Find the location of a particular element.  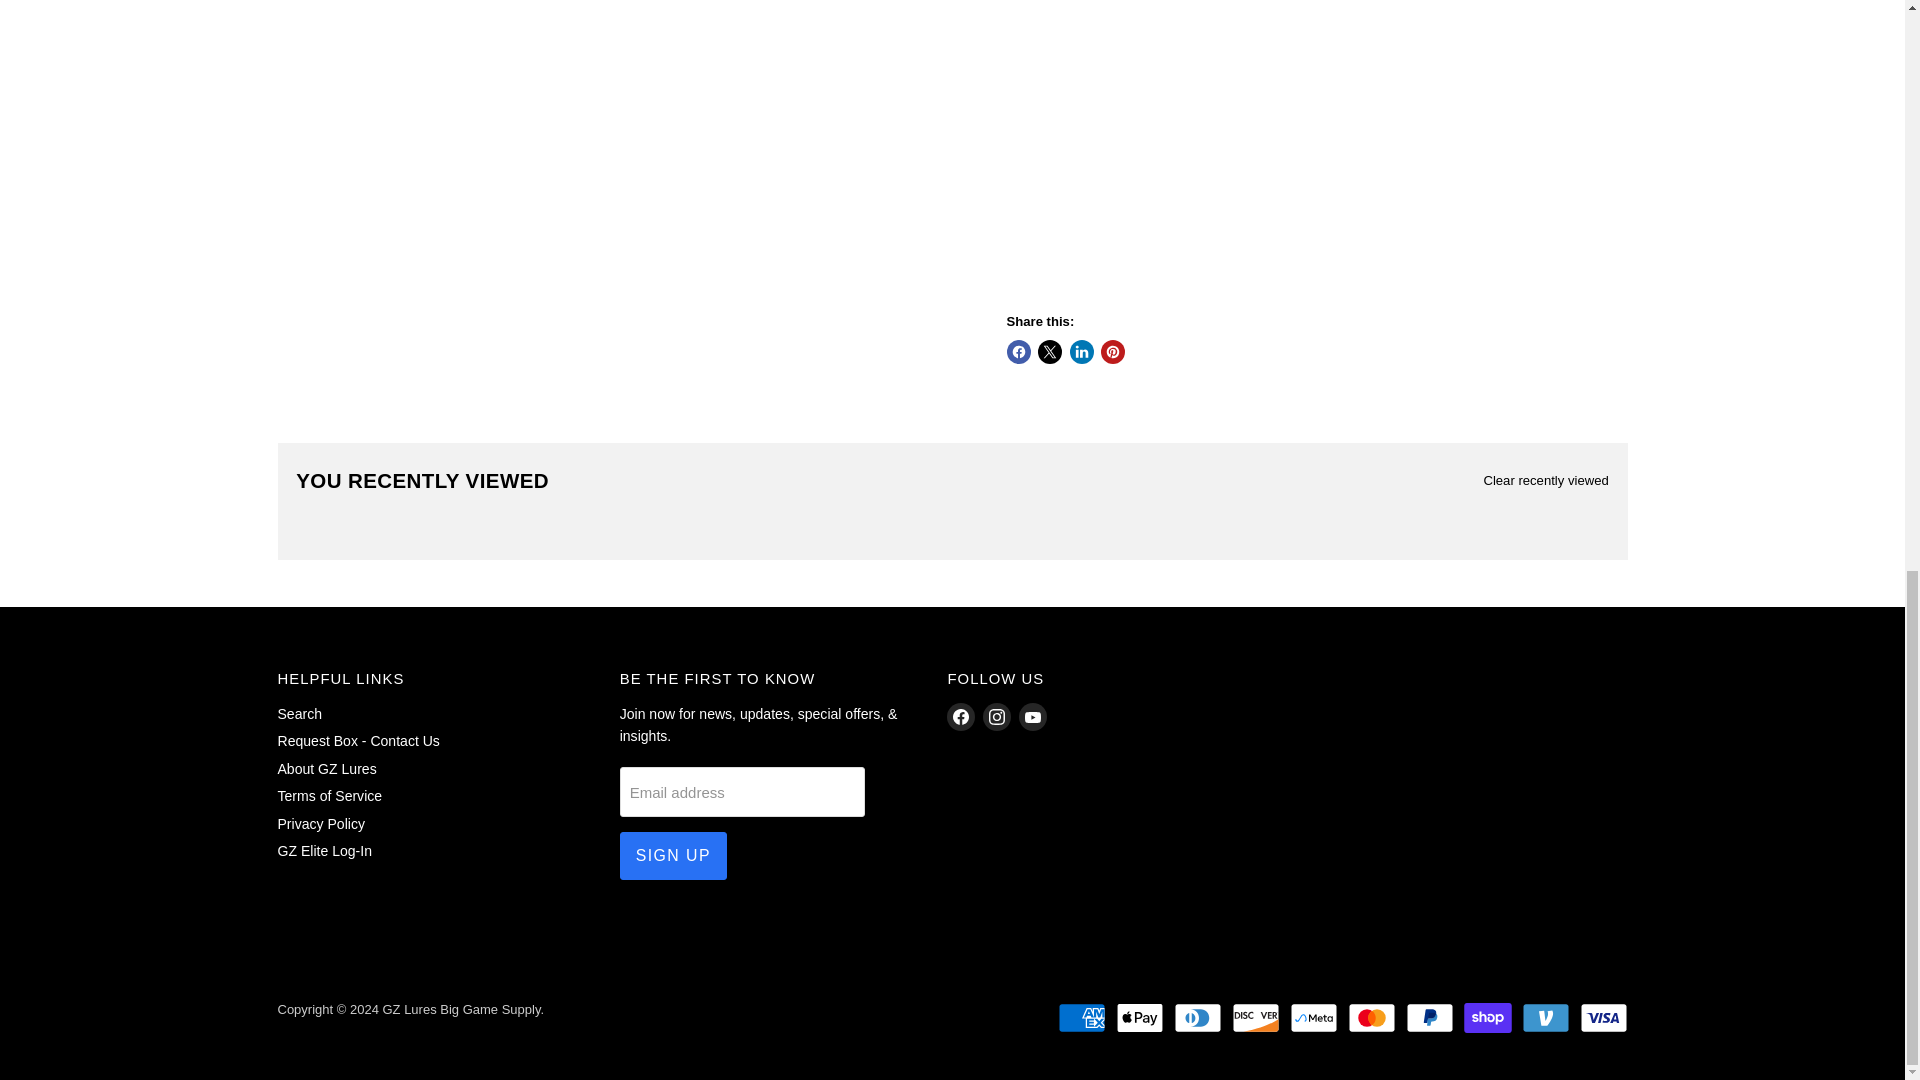

YouTube video player is located at coordinates (1286, 144).